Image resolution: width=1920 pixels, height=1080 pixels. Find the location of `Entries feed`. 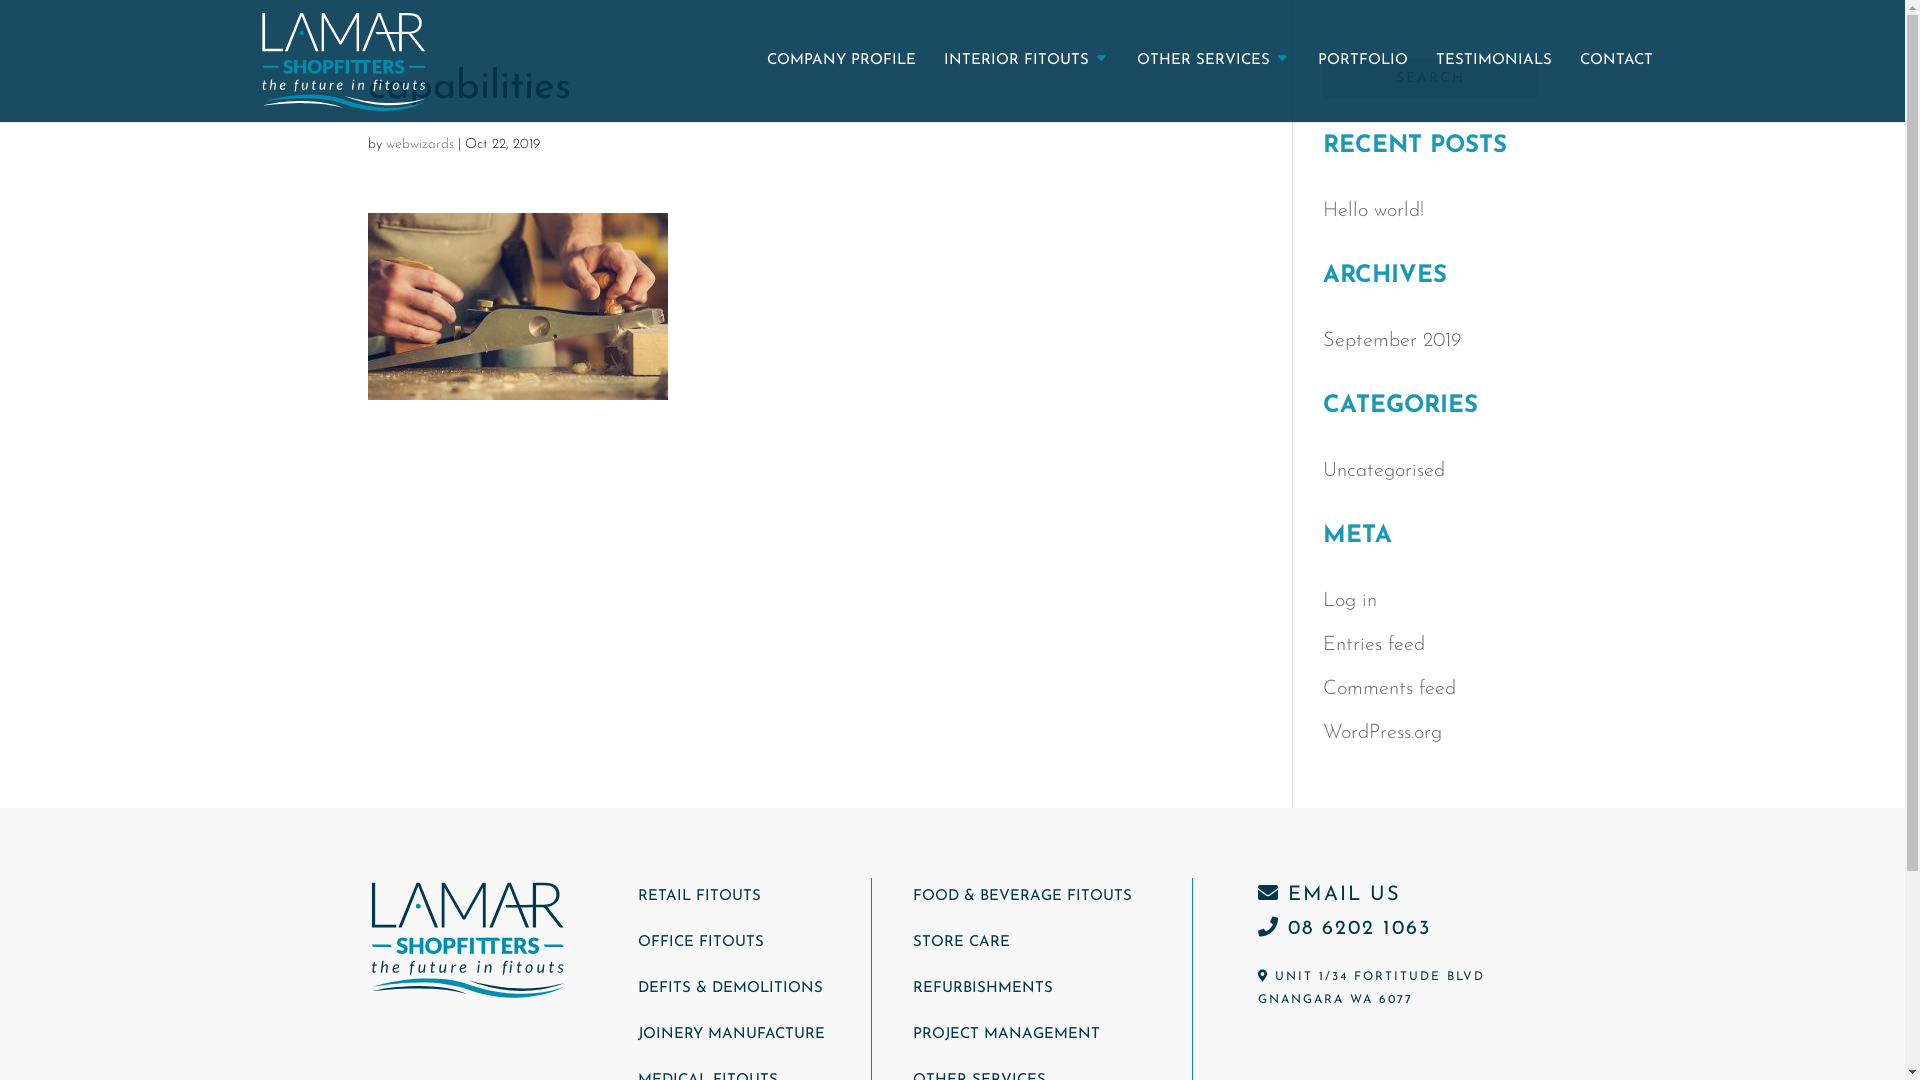

Entries feed is located at coordinates (1374, 644).